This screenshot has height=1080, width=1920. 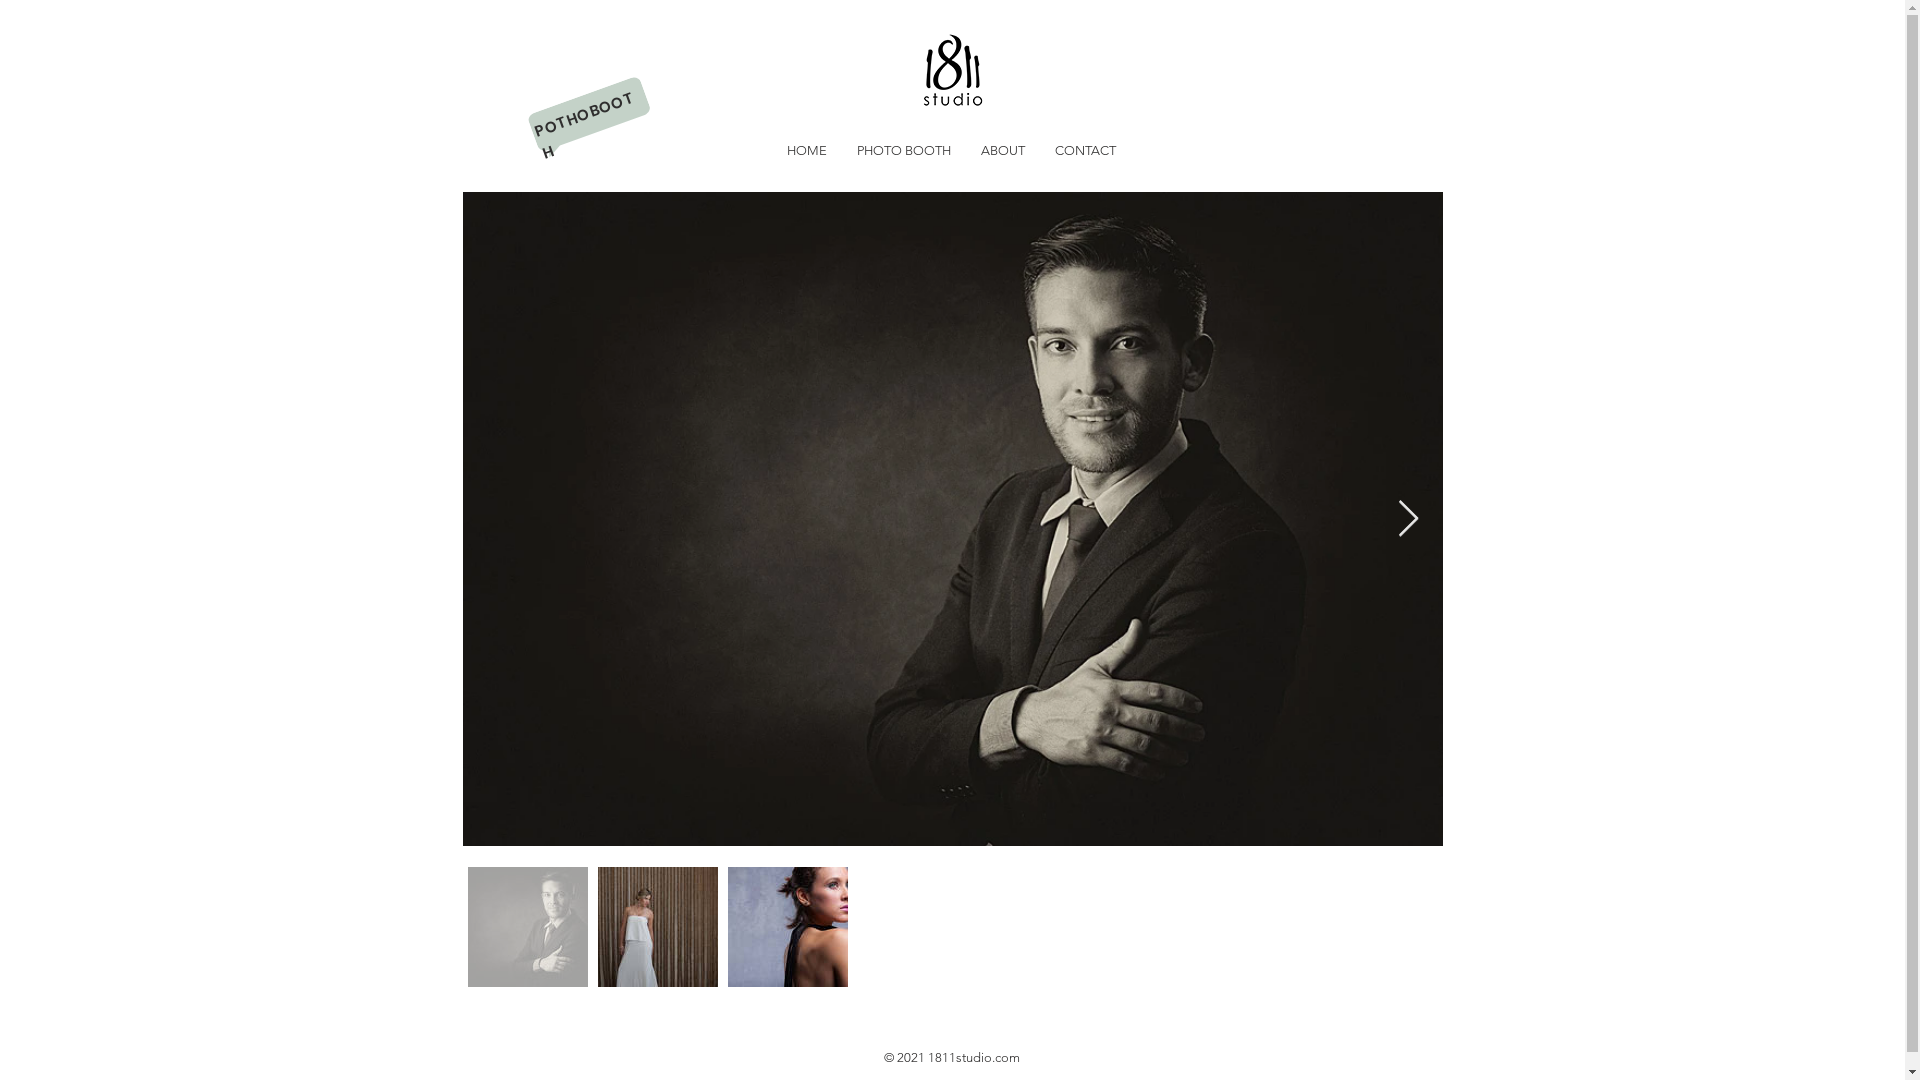 What do you see at coordinates (904, 151) in the screenshot?
I see `PHOTO BOOTH` at bounding box center [904, 151].